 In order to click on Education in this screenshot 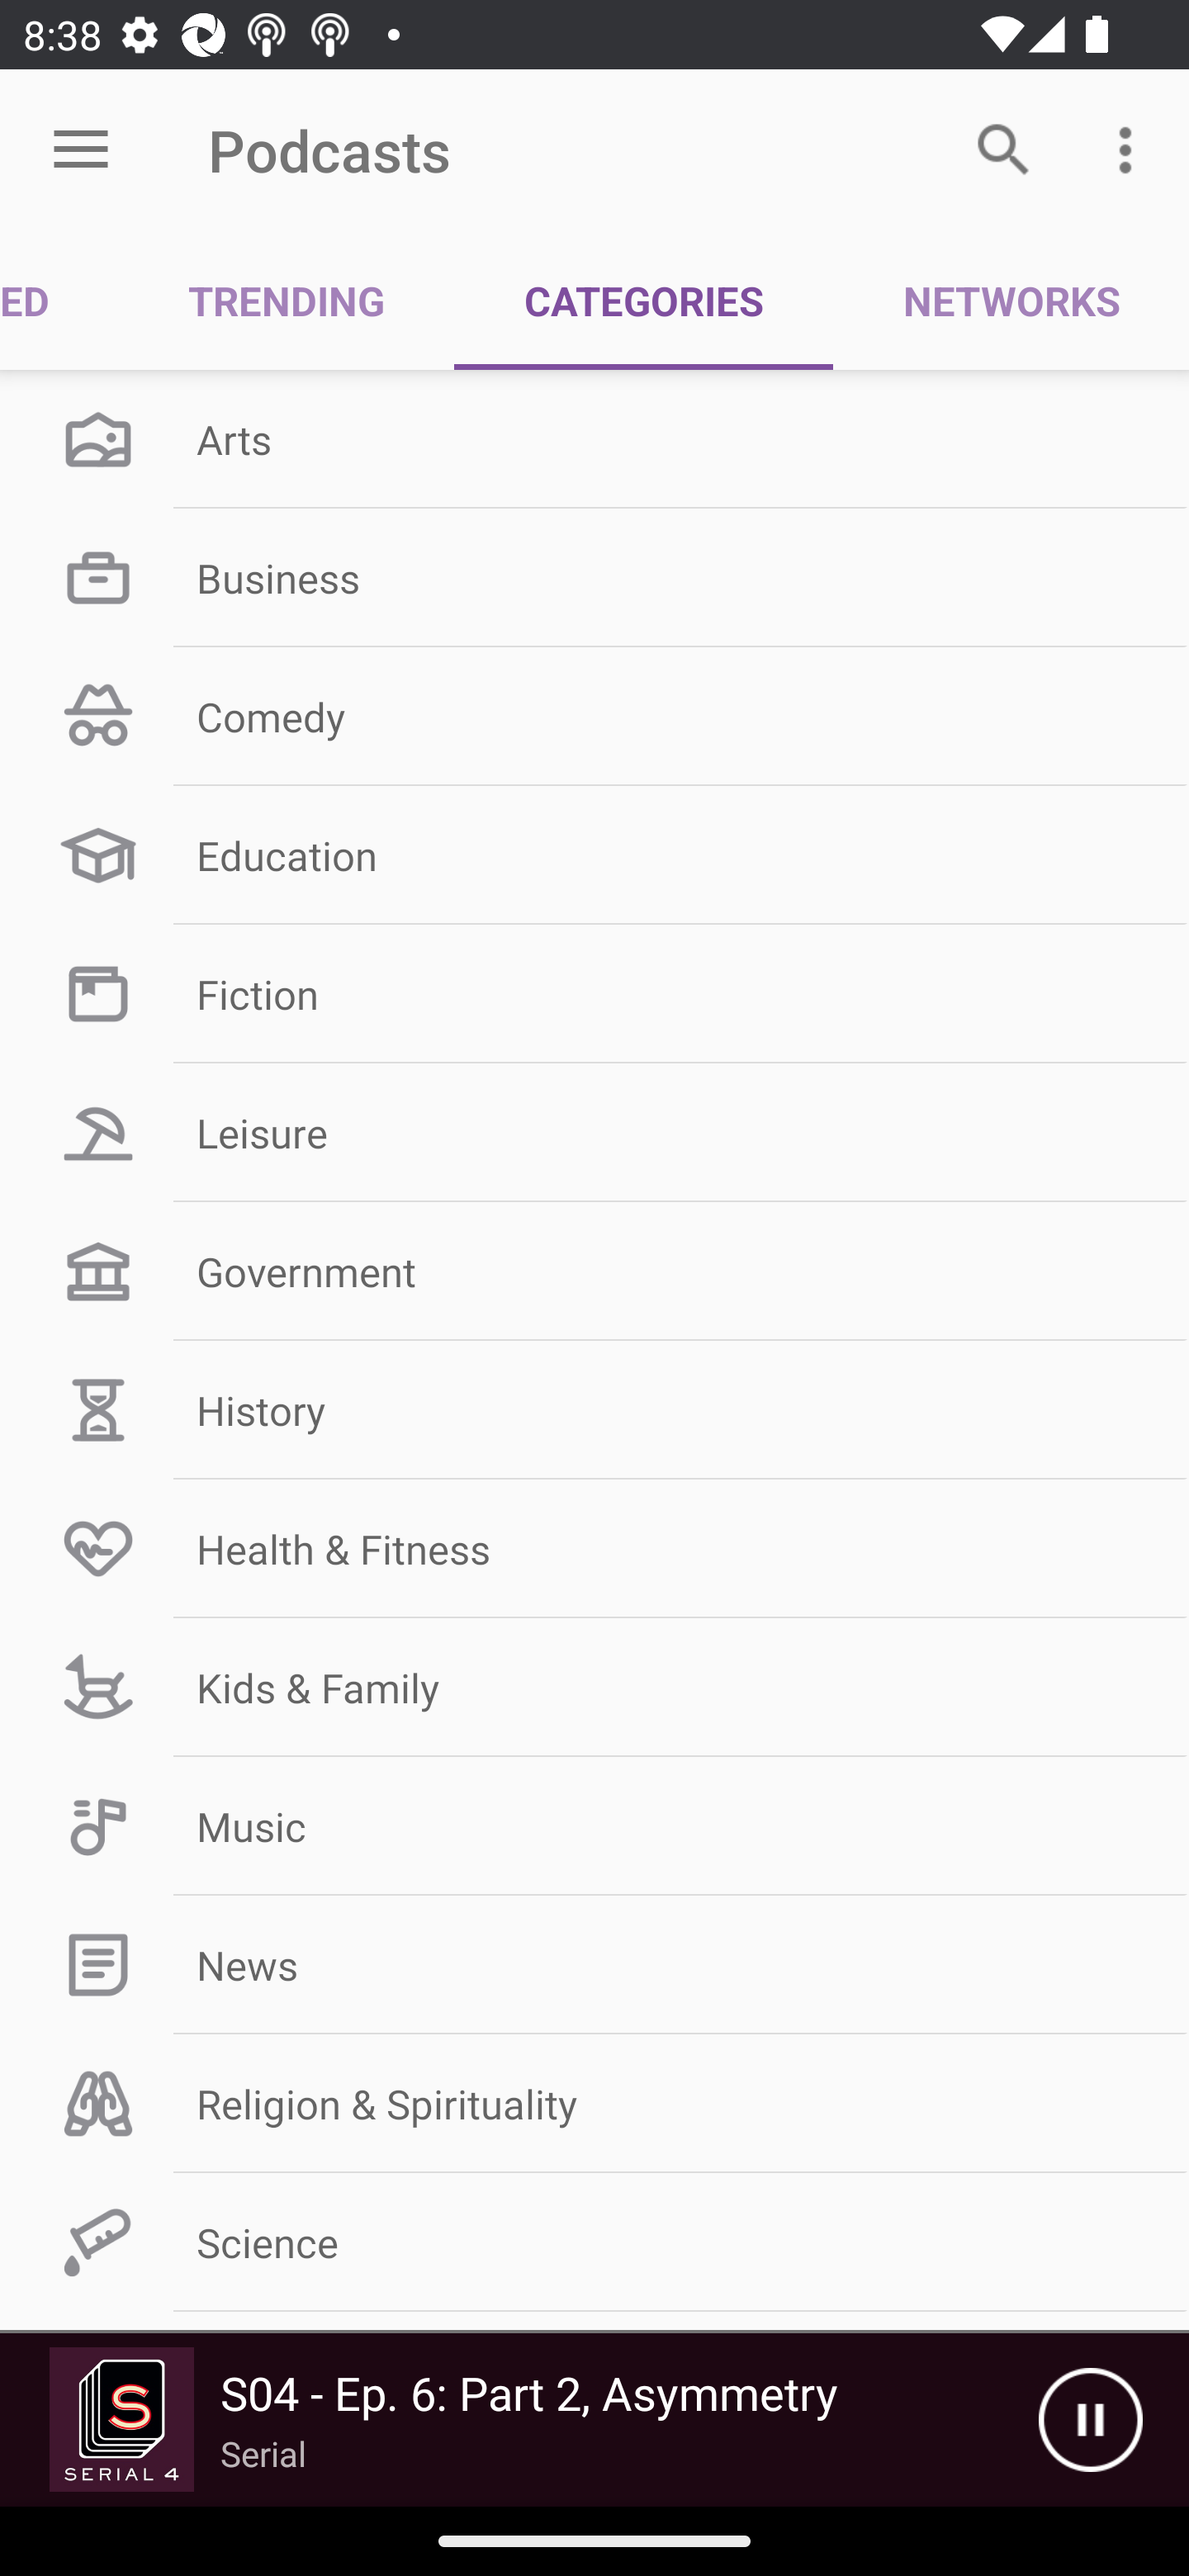, I will do `click(594, 855)`.